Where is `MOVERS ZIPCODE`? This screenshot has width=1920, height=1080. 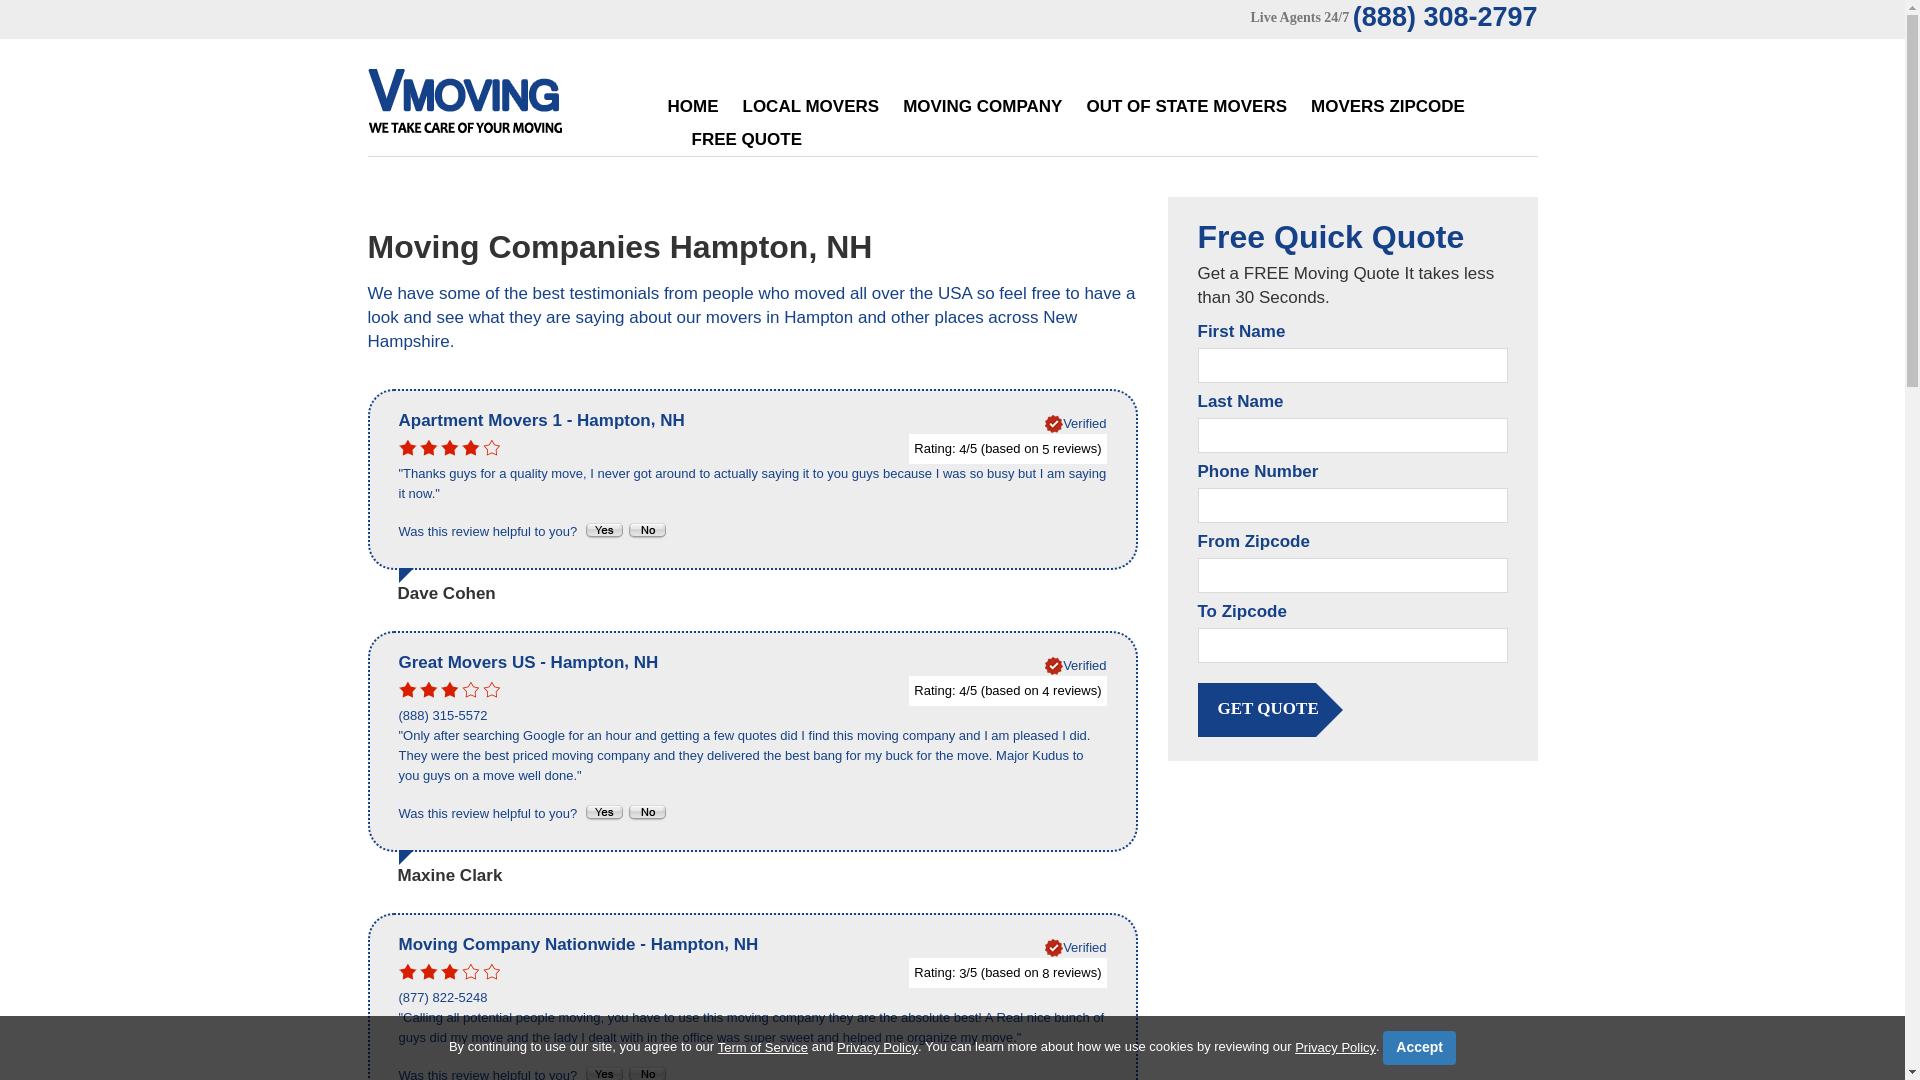 MOVERS ZIPCODE is located at coordinates (1388, 106).